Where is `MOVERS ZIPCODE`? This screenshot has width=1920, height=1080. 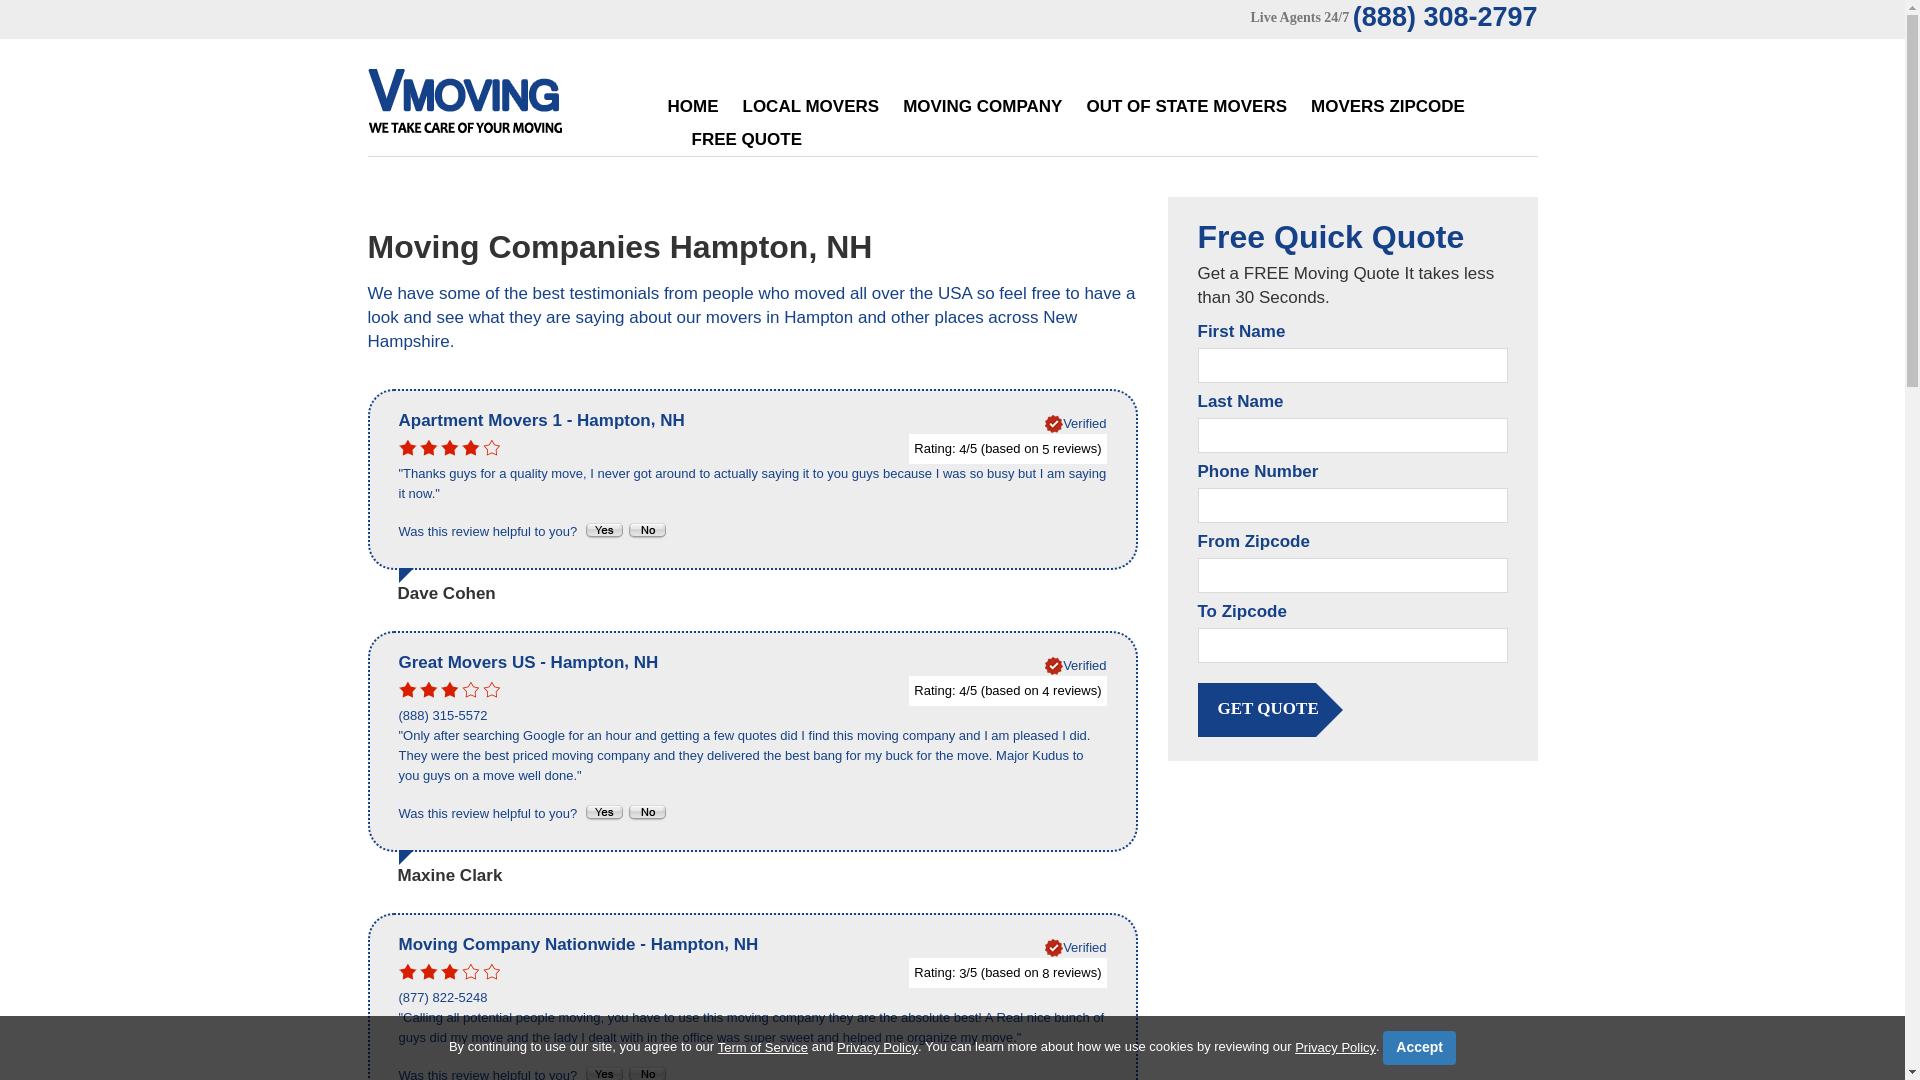 MOVERS ZIPCODE is located at coordinates (1388, 106).